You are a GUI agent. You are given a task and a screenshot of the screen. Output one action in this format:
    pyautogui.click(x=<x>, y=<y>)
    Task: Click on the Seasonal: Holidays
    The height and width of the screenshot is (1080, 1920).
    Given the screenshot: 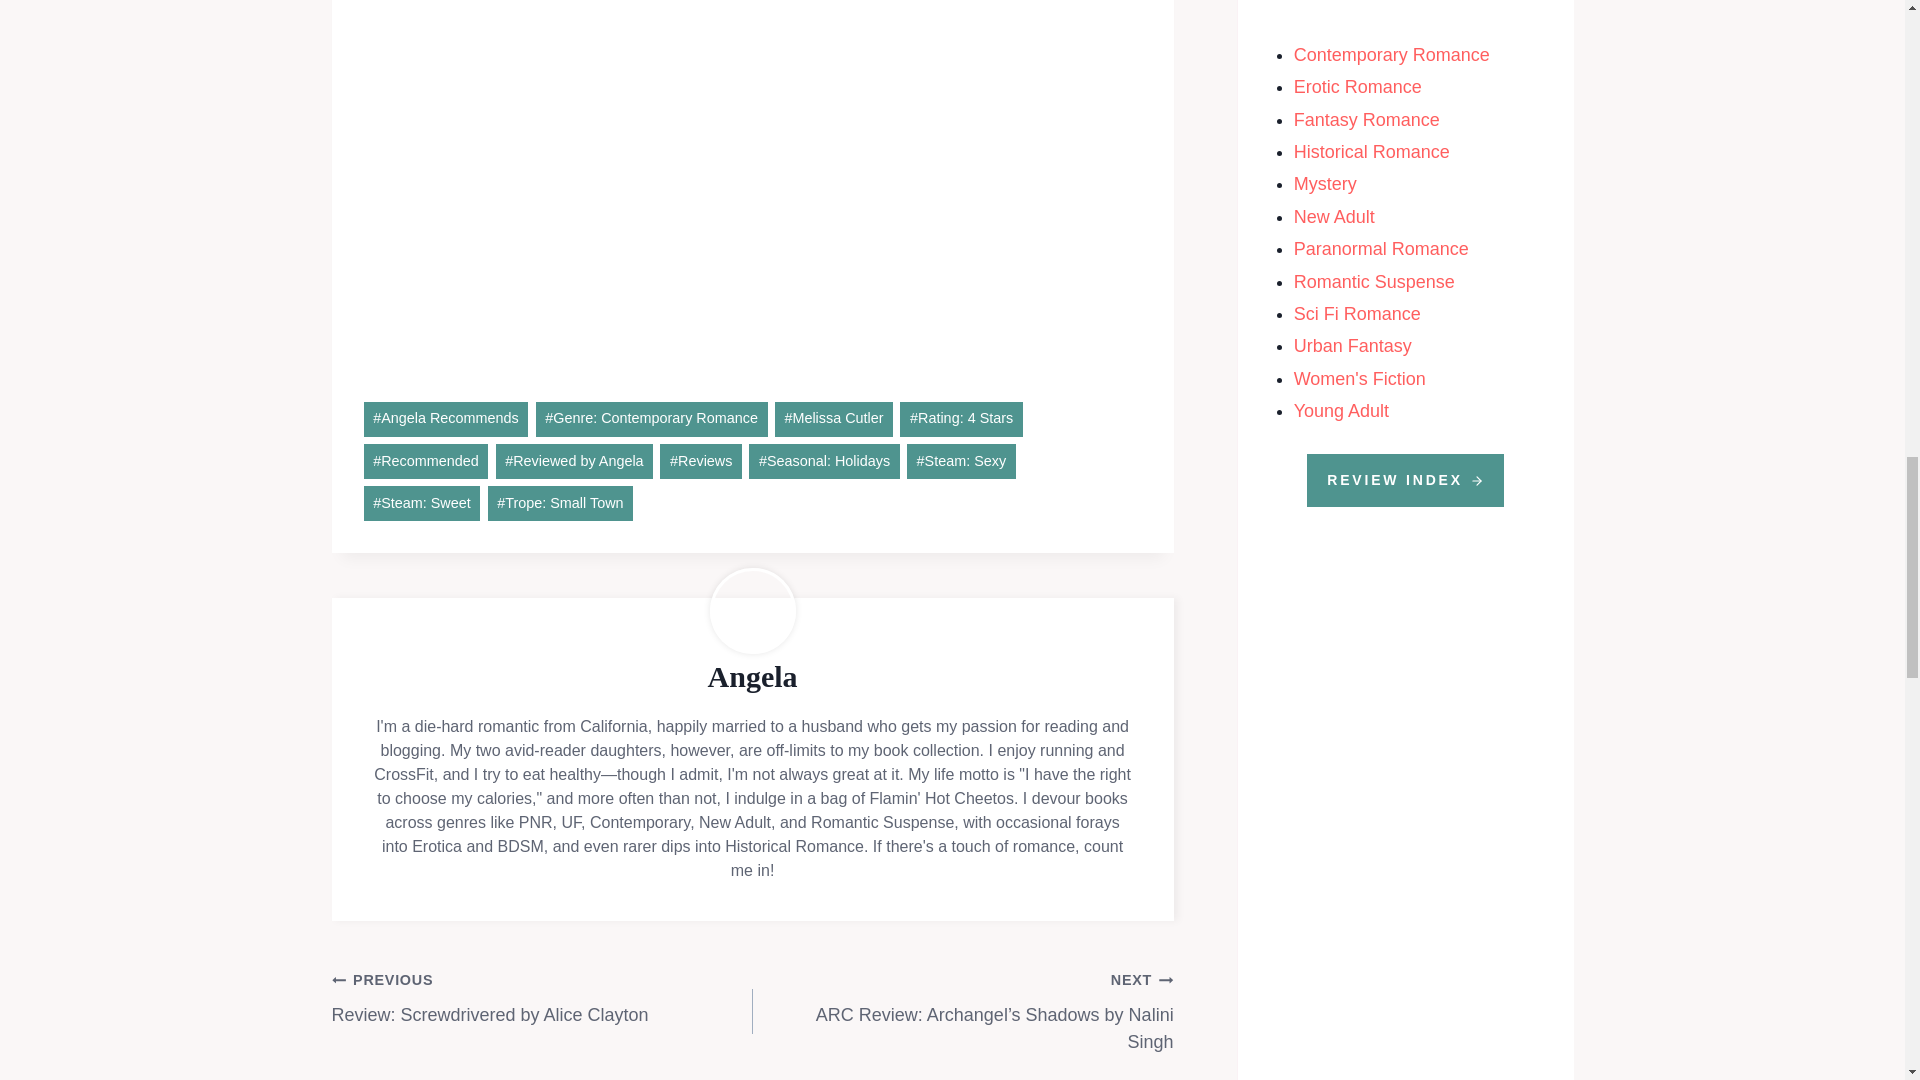 What is the action you would take?
    pyautogui.click(x=823, y=461)
    